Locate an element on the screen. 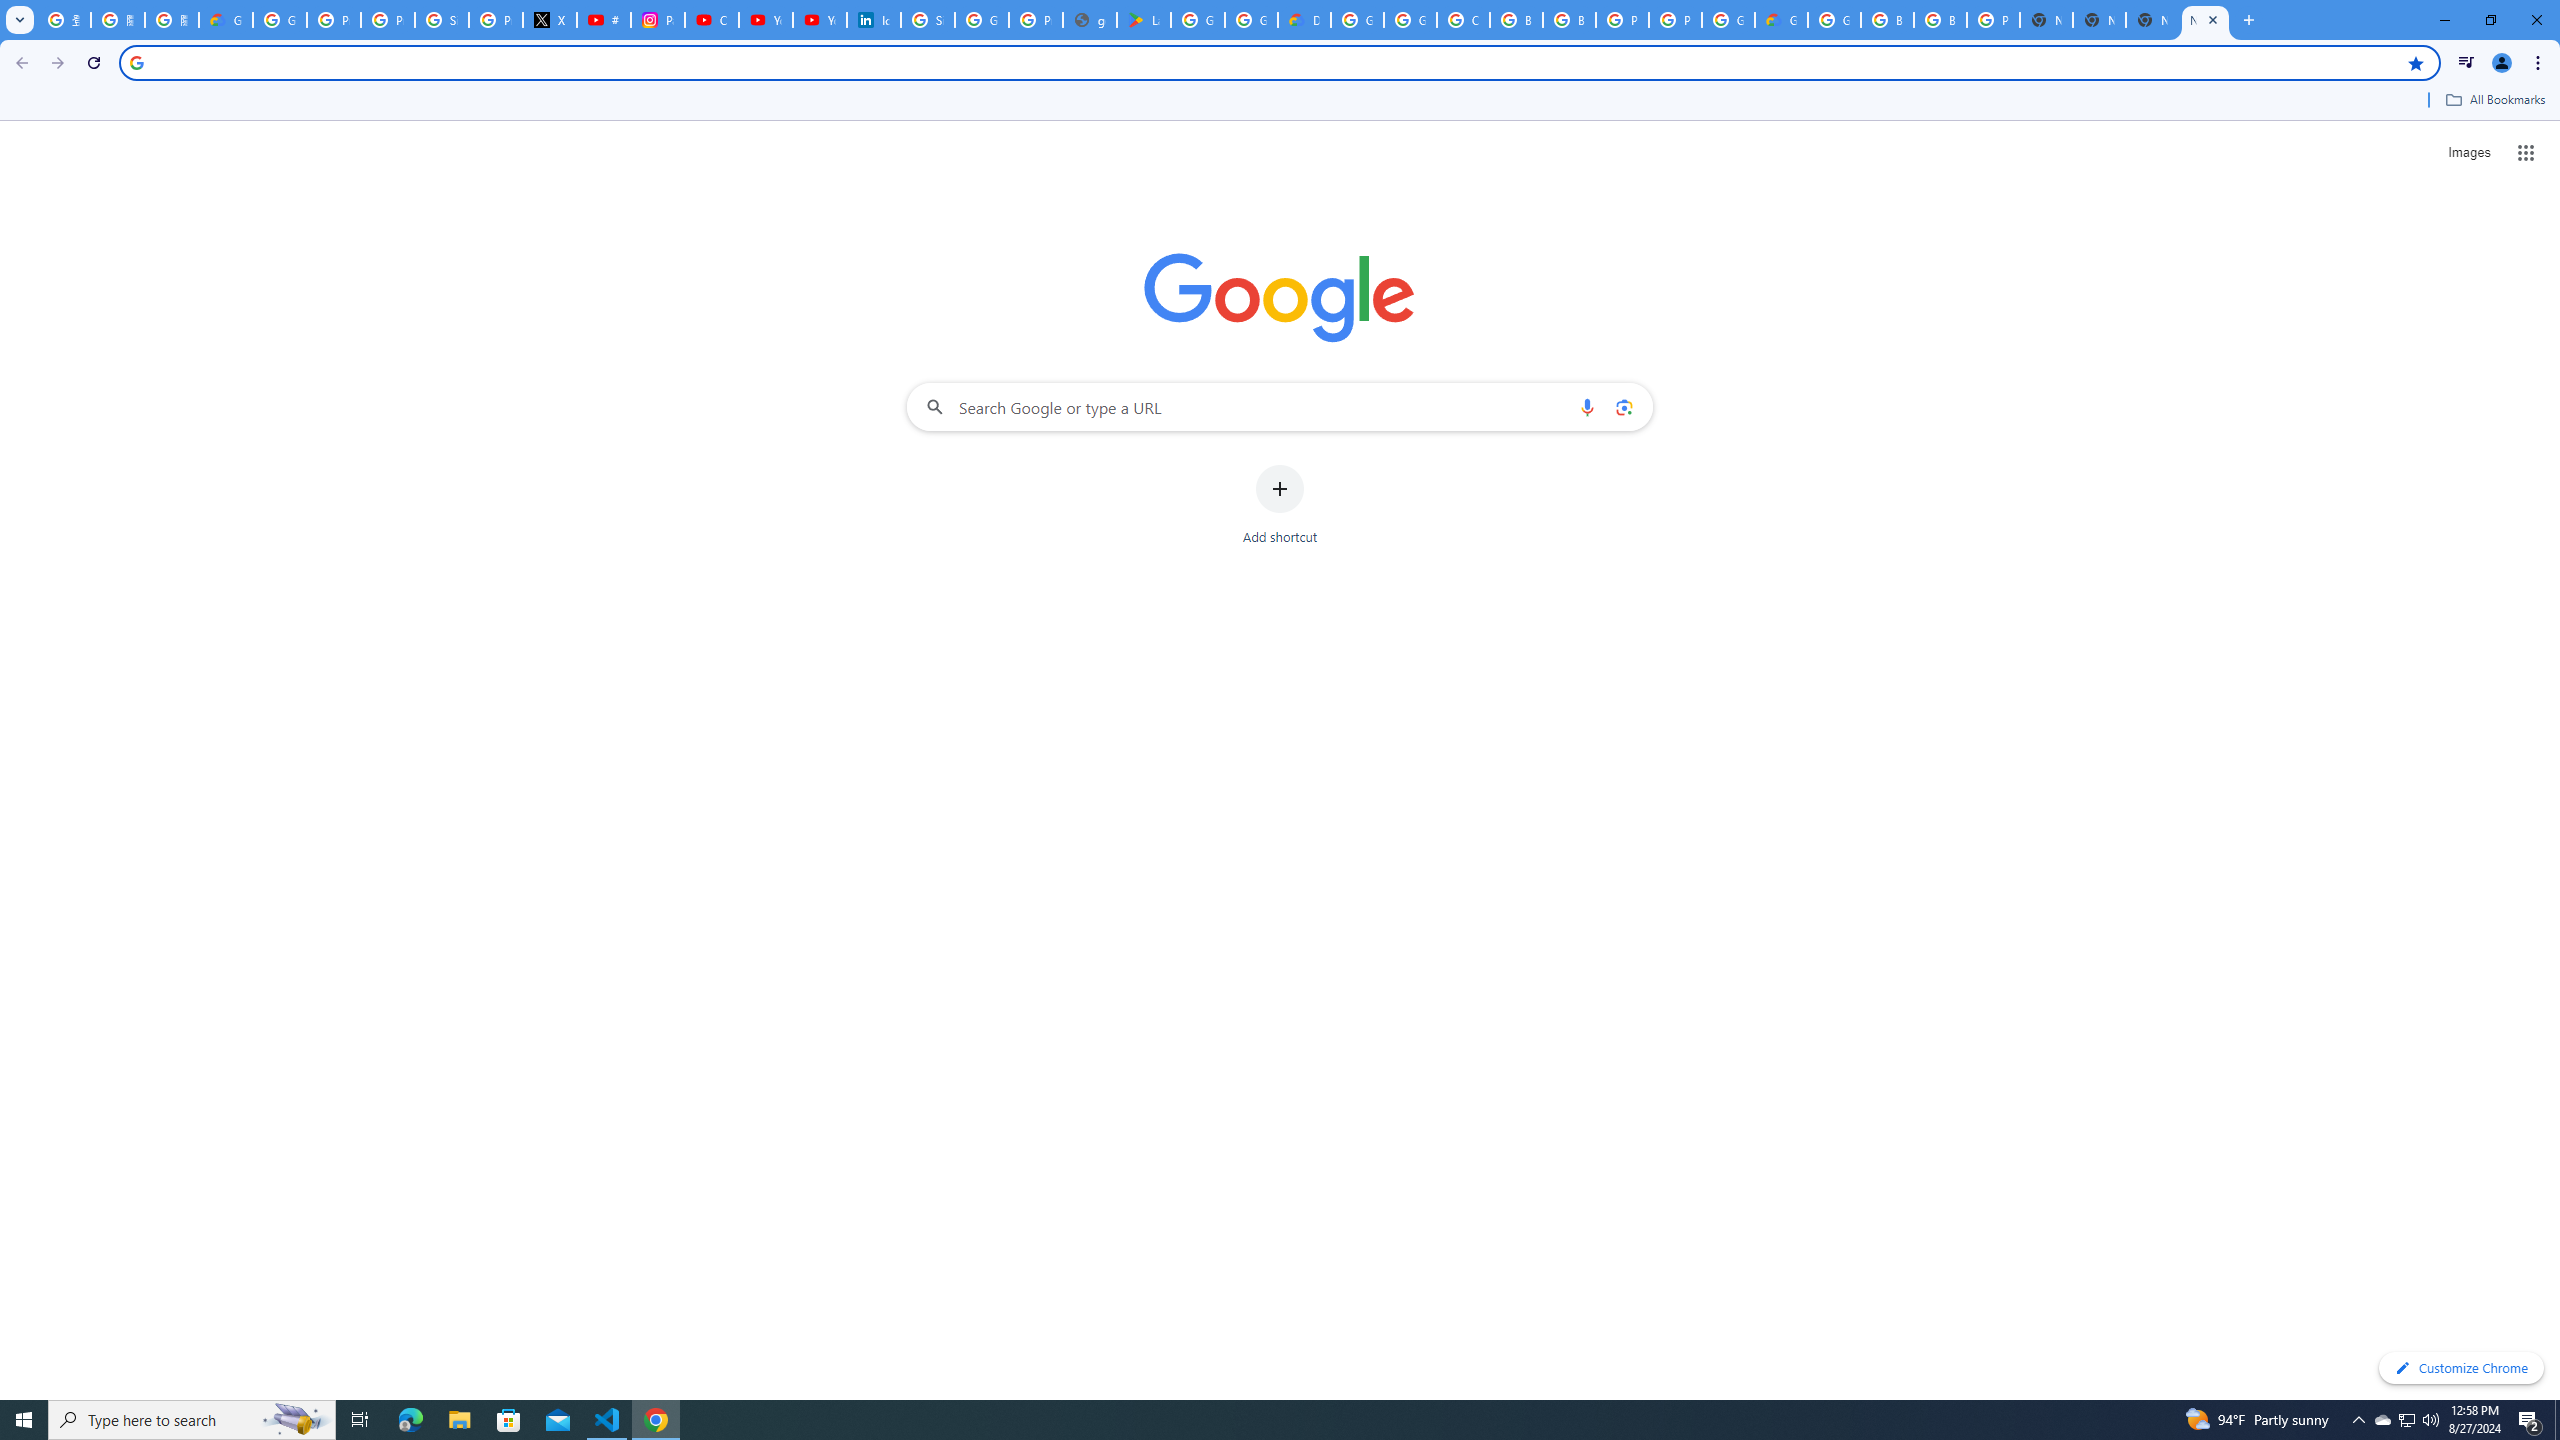 This screenshot has width=2560, height=1440. google_privacy_policy_en.pdf is located at coordinates (1090, 20).